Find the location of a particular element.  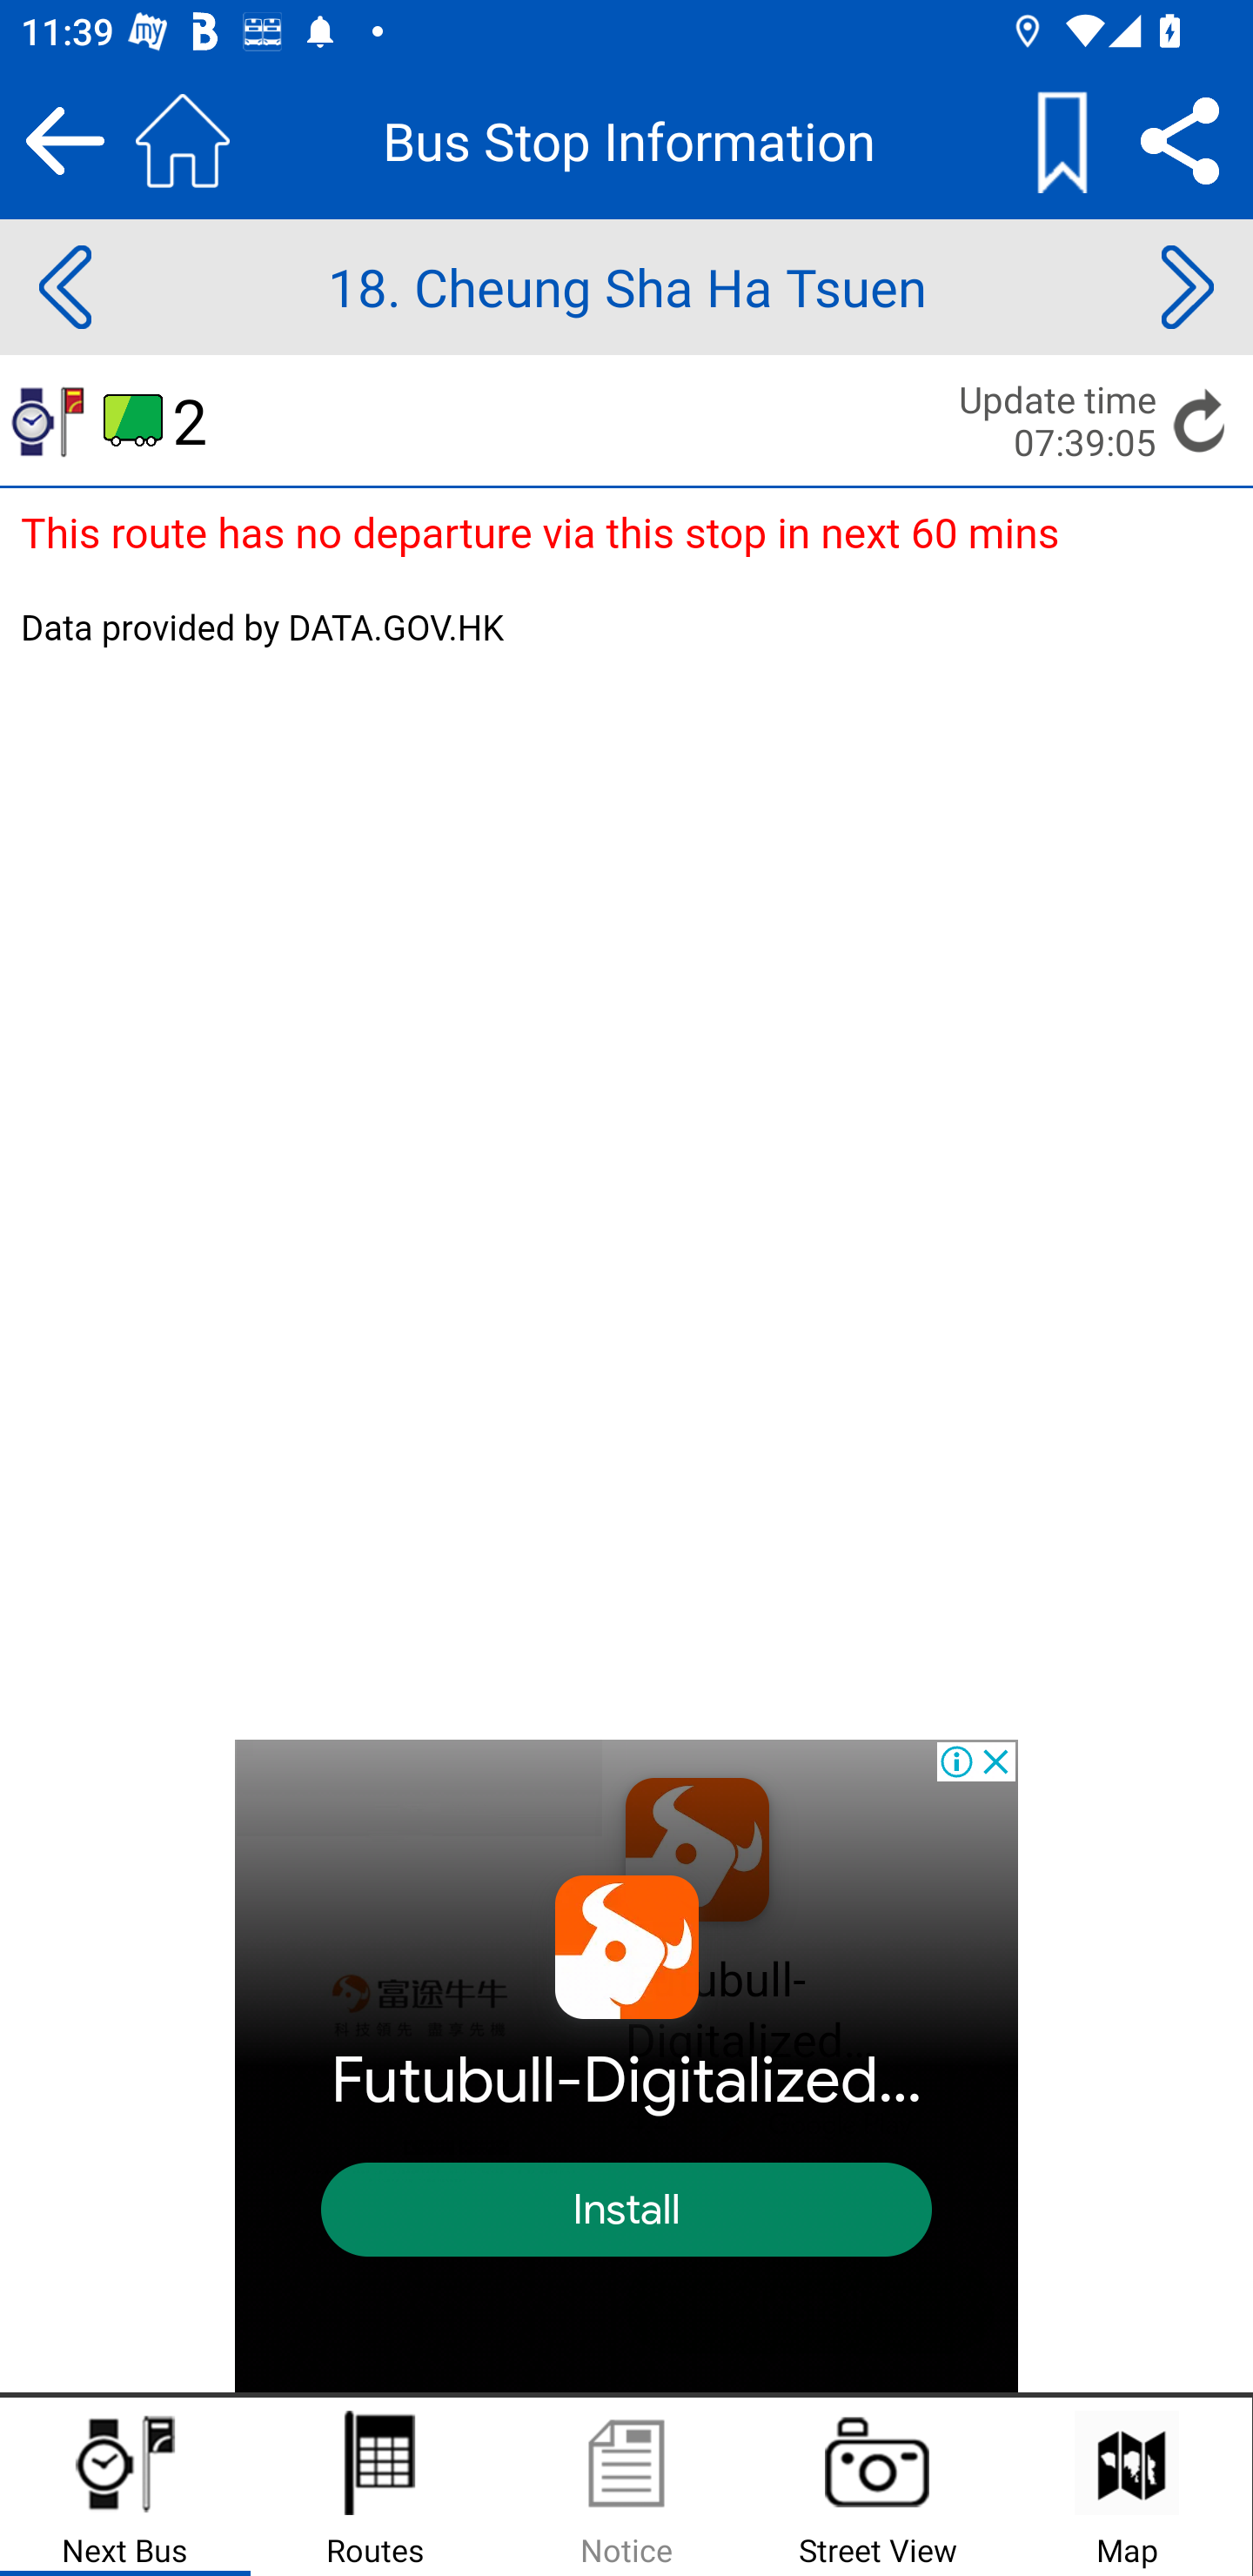

Install is located at coordinates (626, 2210).